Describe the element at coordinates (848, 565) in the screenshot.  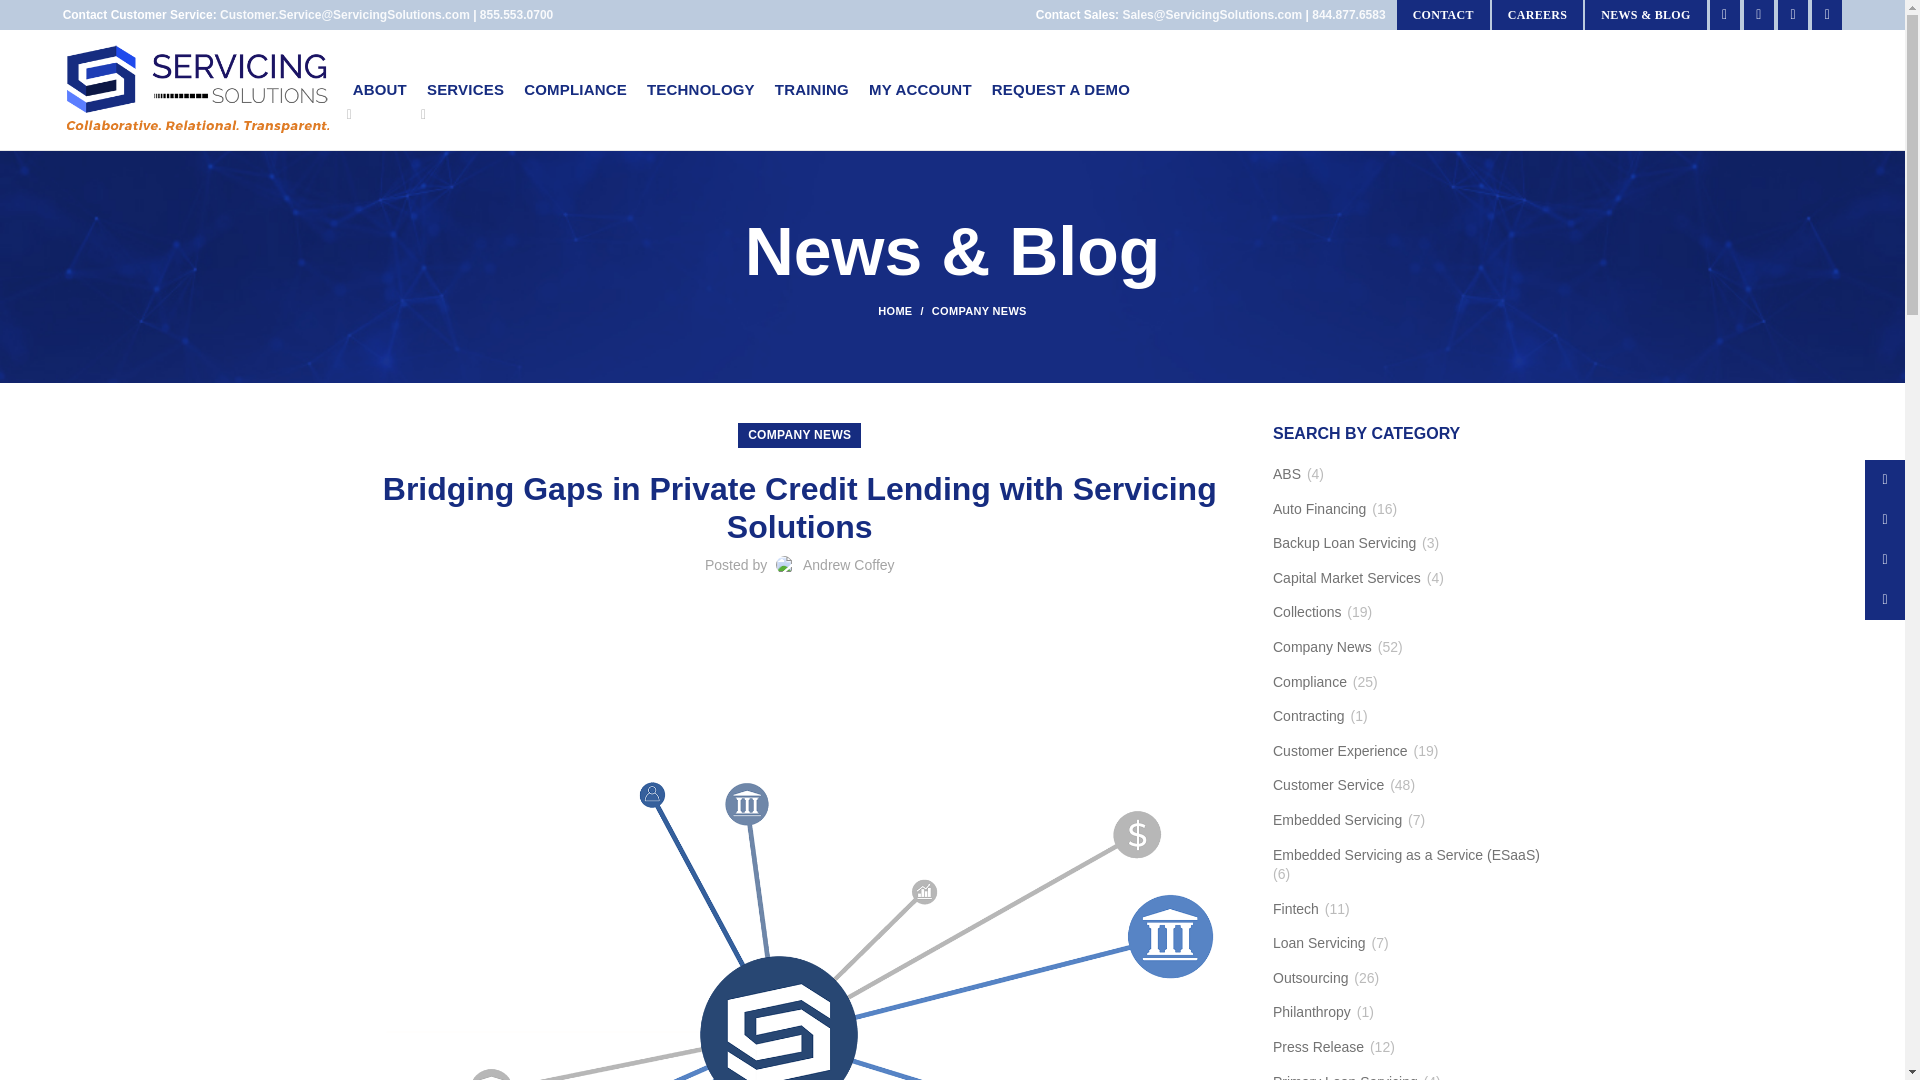
I see `Andrew Coffey` at that location.